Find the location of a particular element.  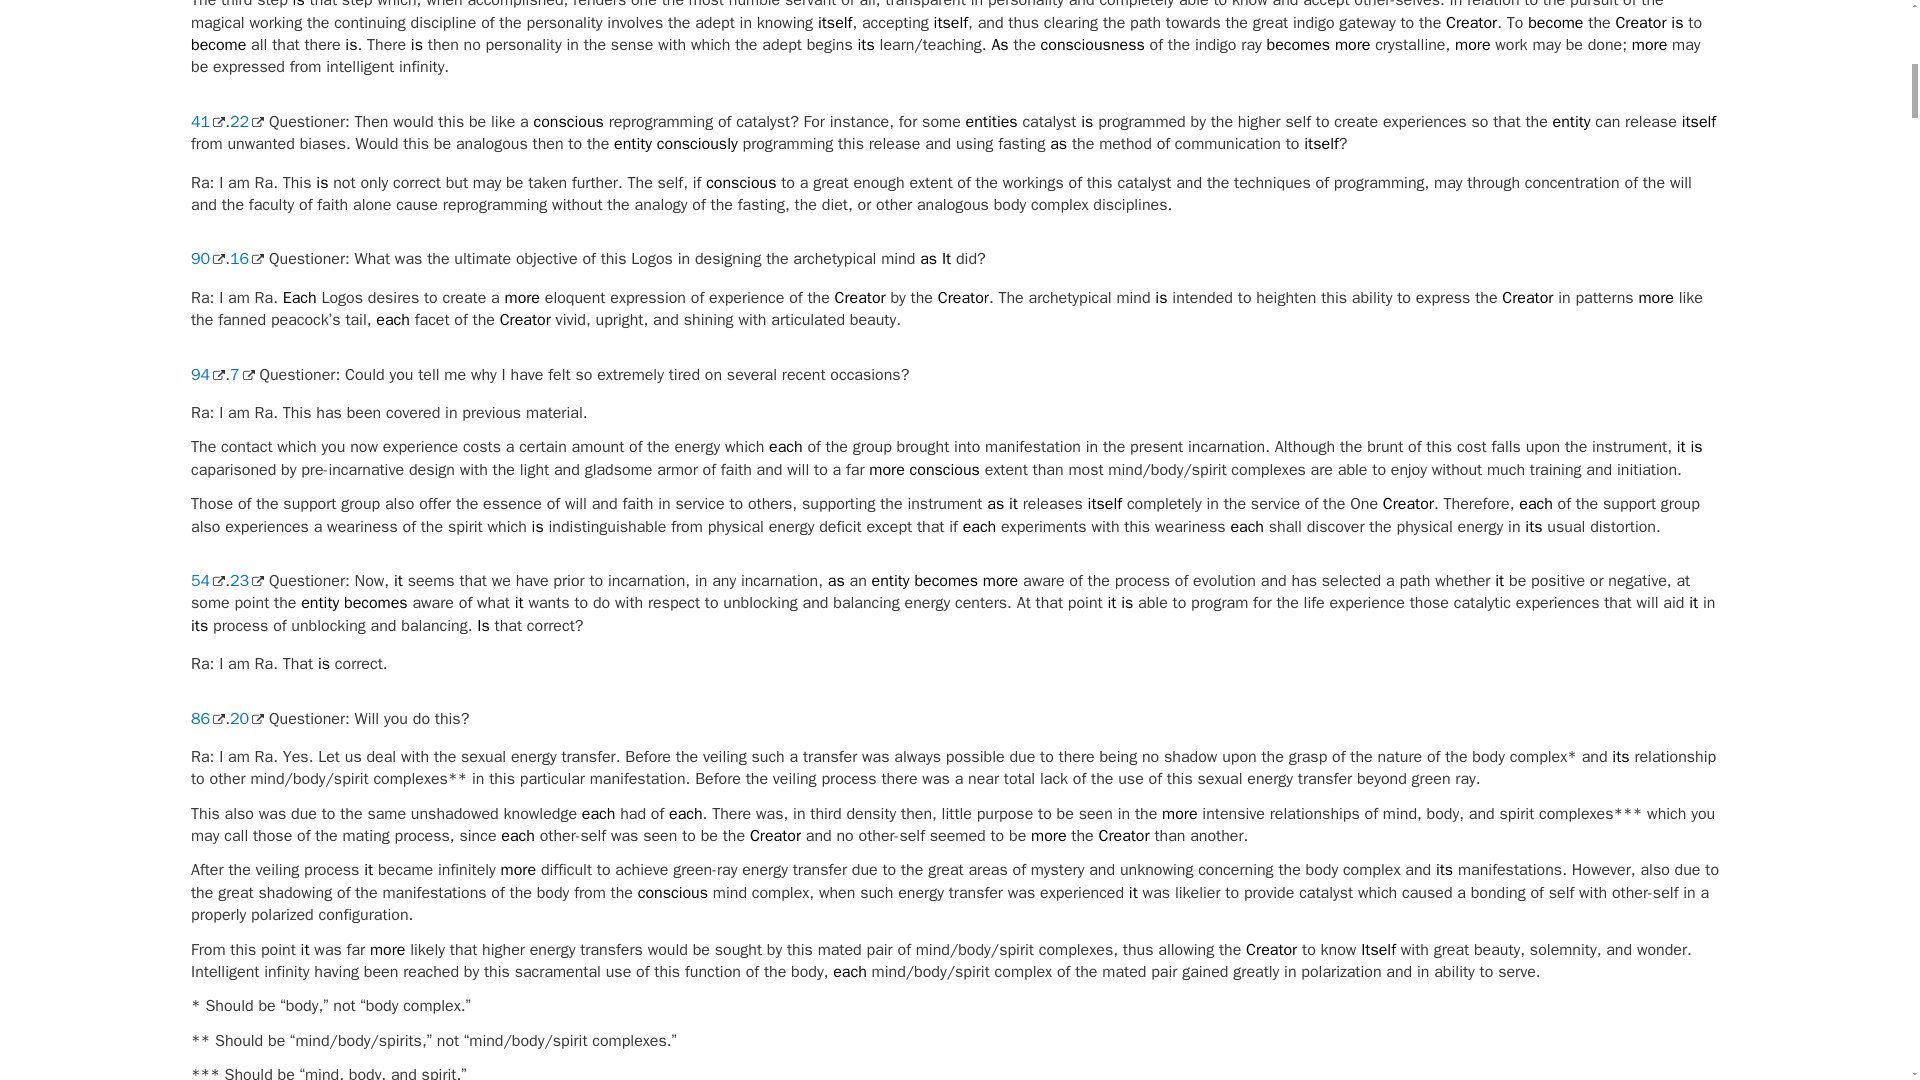

22 is located at coordinates (247, 122).